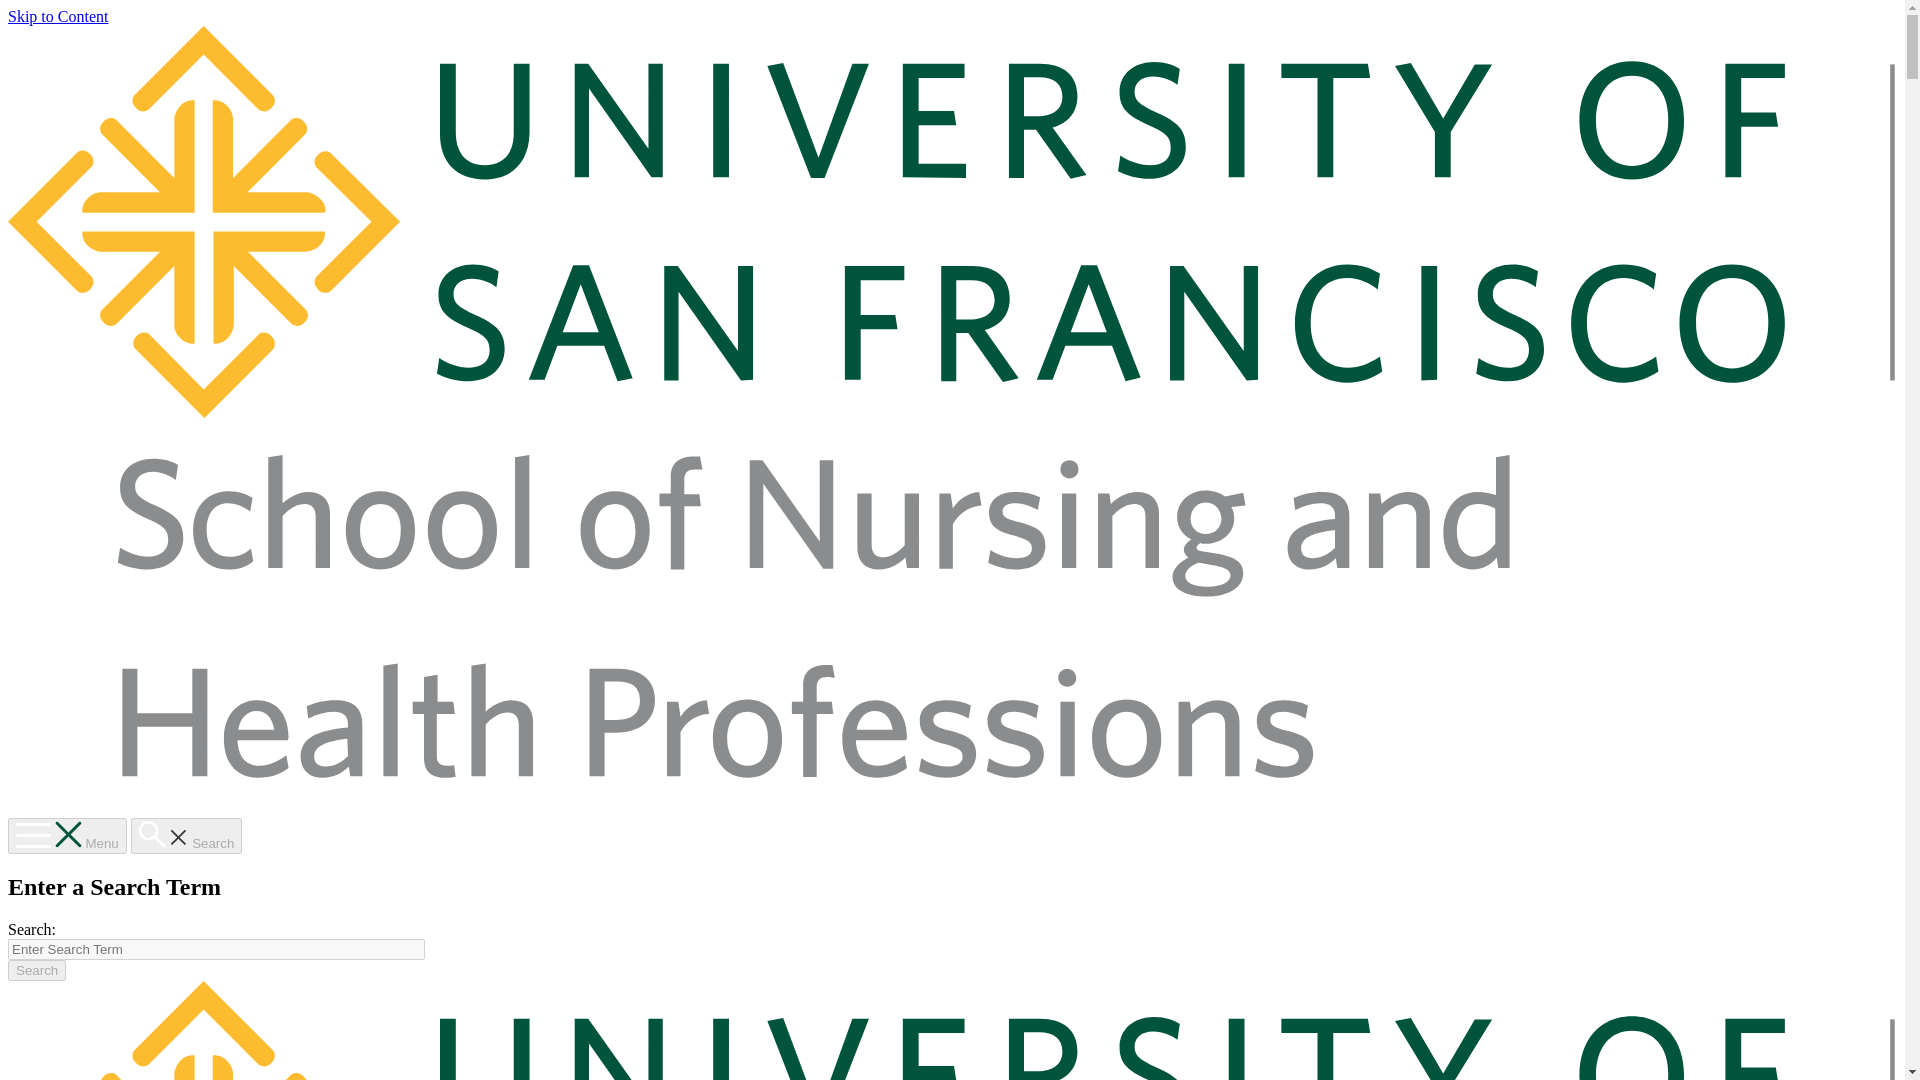 The image size is (1920, 1080). Describe the element at coordinates (66, 836) in the screenshot. I see `Menu` at that location.